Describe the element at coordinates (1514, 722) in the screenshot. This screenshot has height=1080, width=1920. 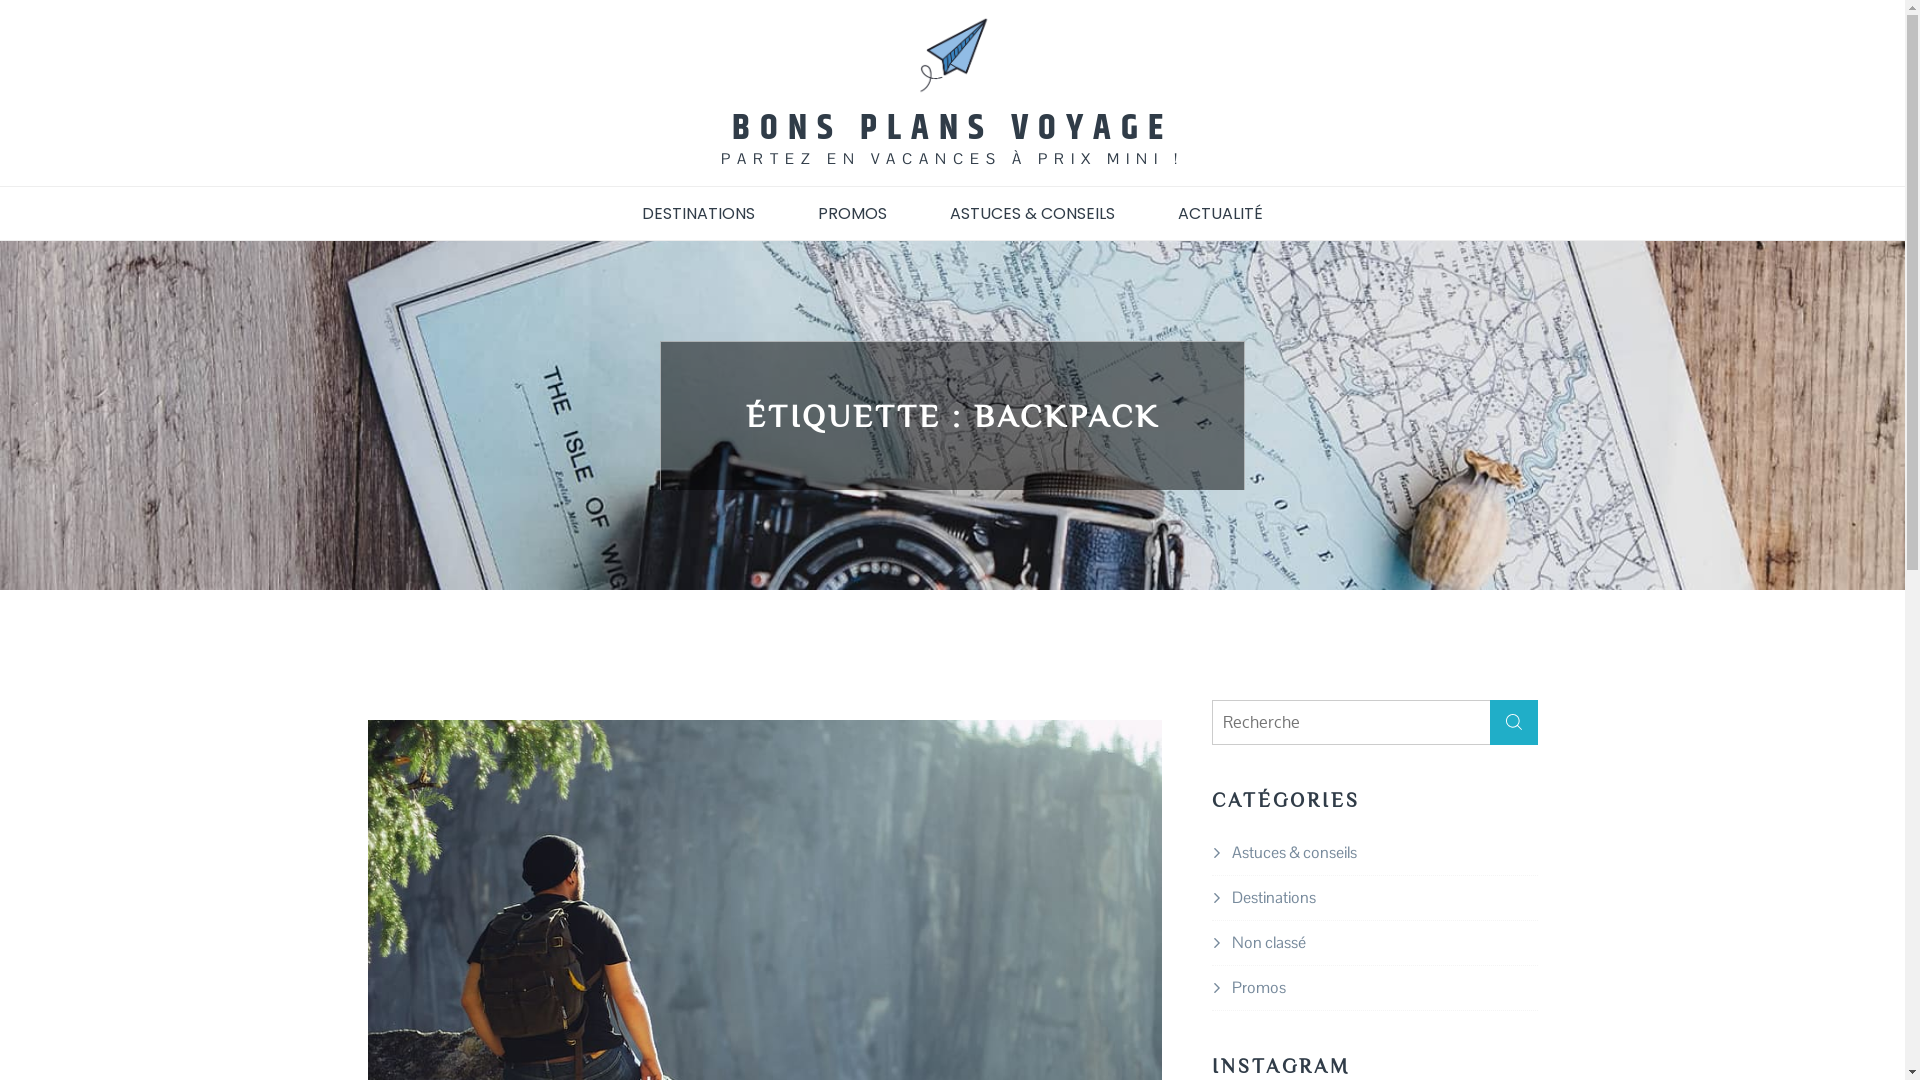
I see `Search` at that location.